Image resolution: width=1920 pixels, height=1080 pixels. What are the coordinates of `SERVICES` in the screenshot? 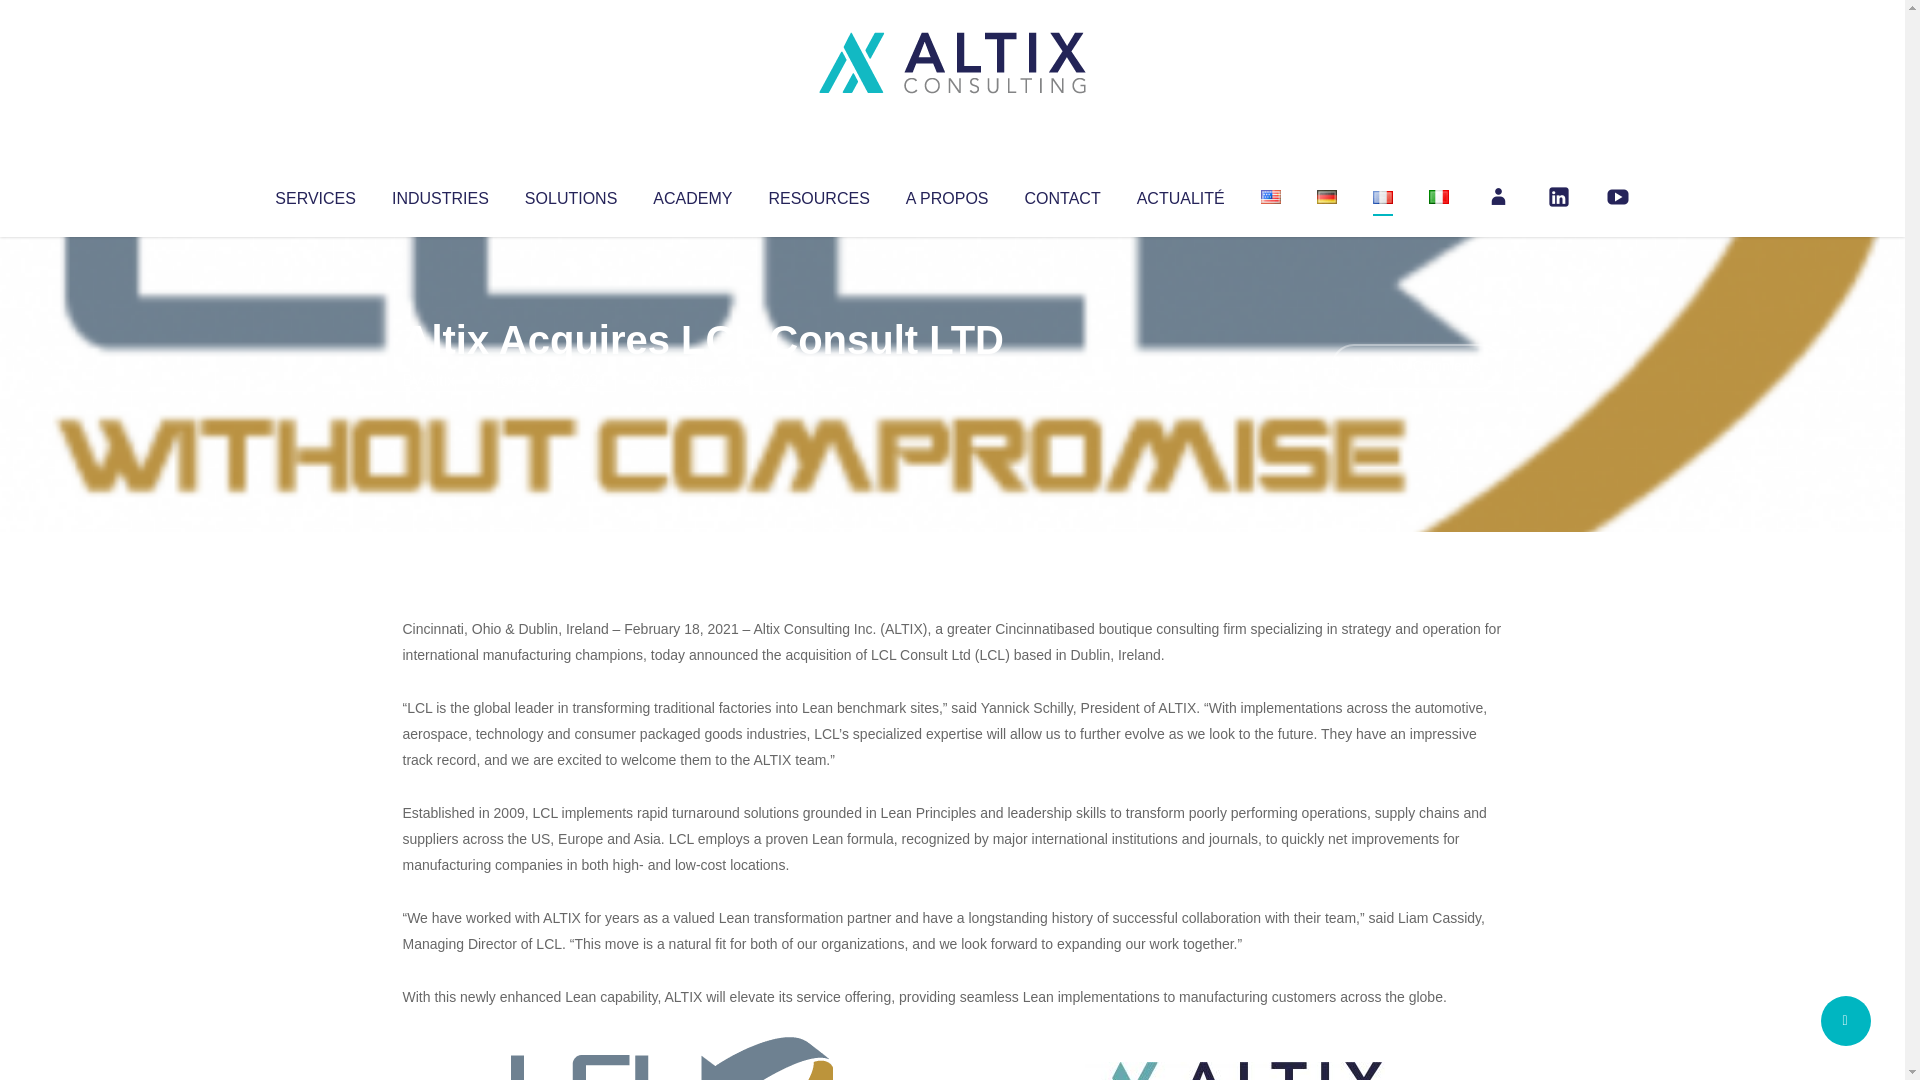 It's located at (314, 194).